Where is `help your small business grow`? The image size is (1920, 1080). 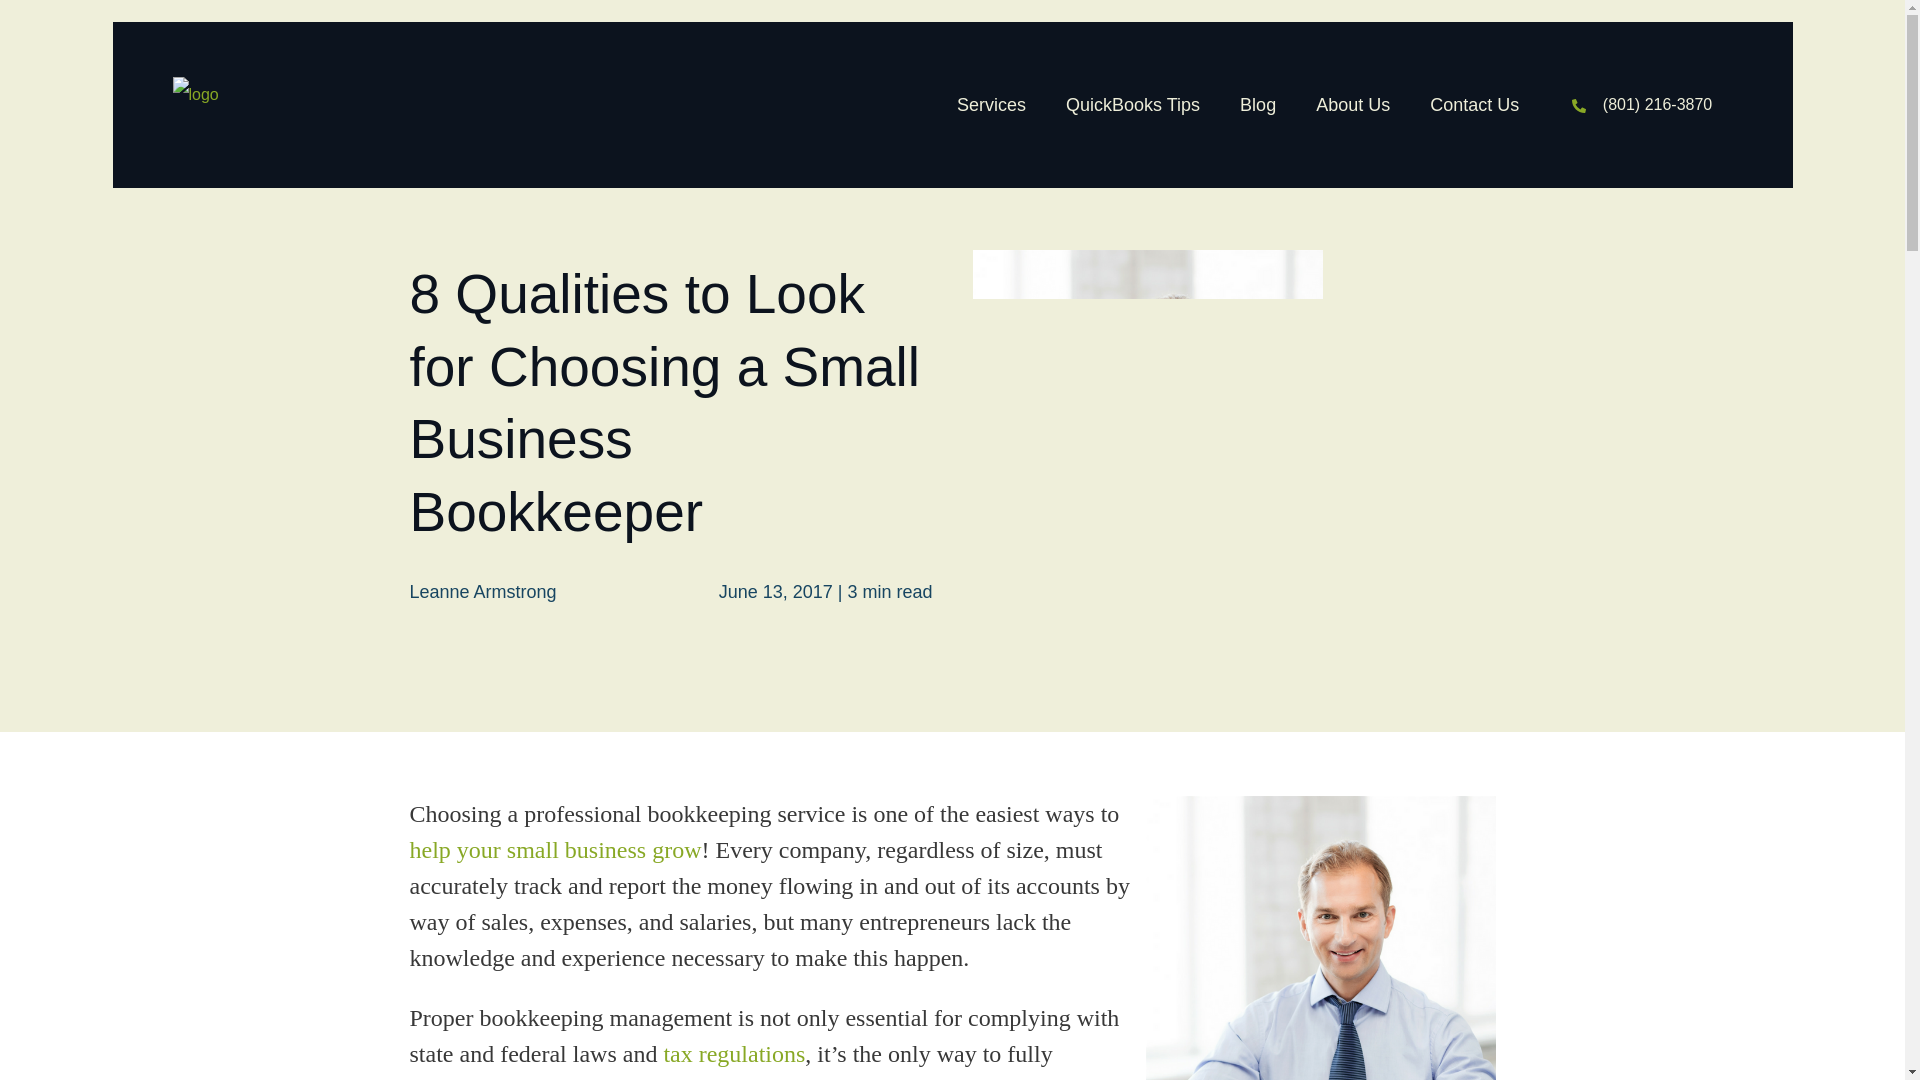
help your small business grow is located at coordinates (556, 850).